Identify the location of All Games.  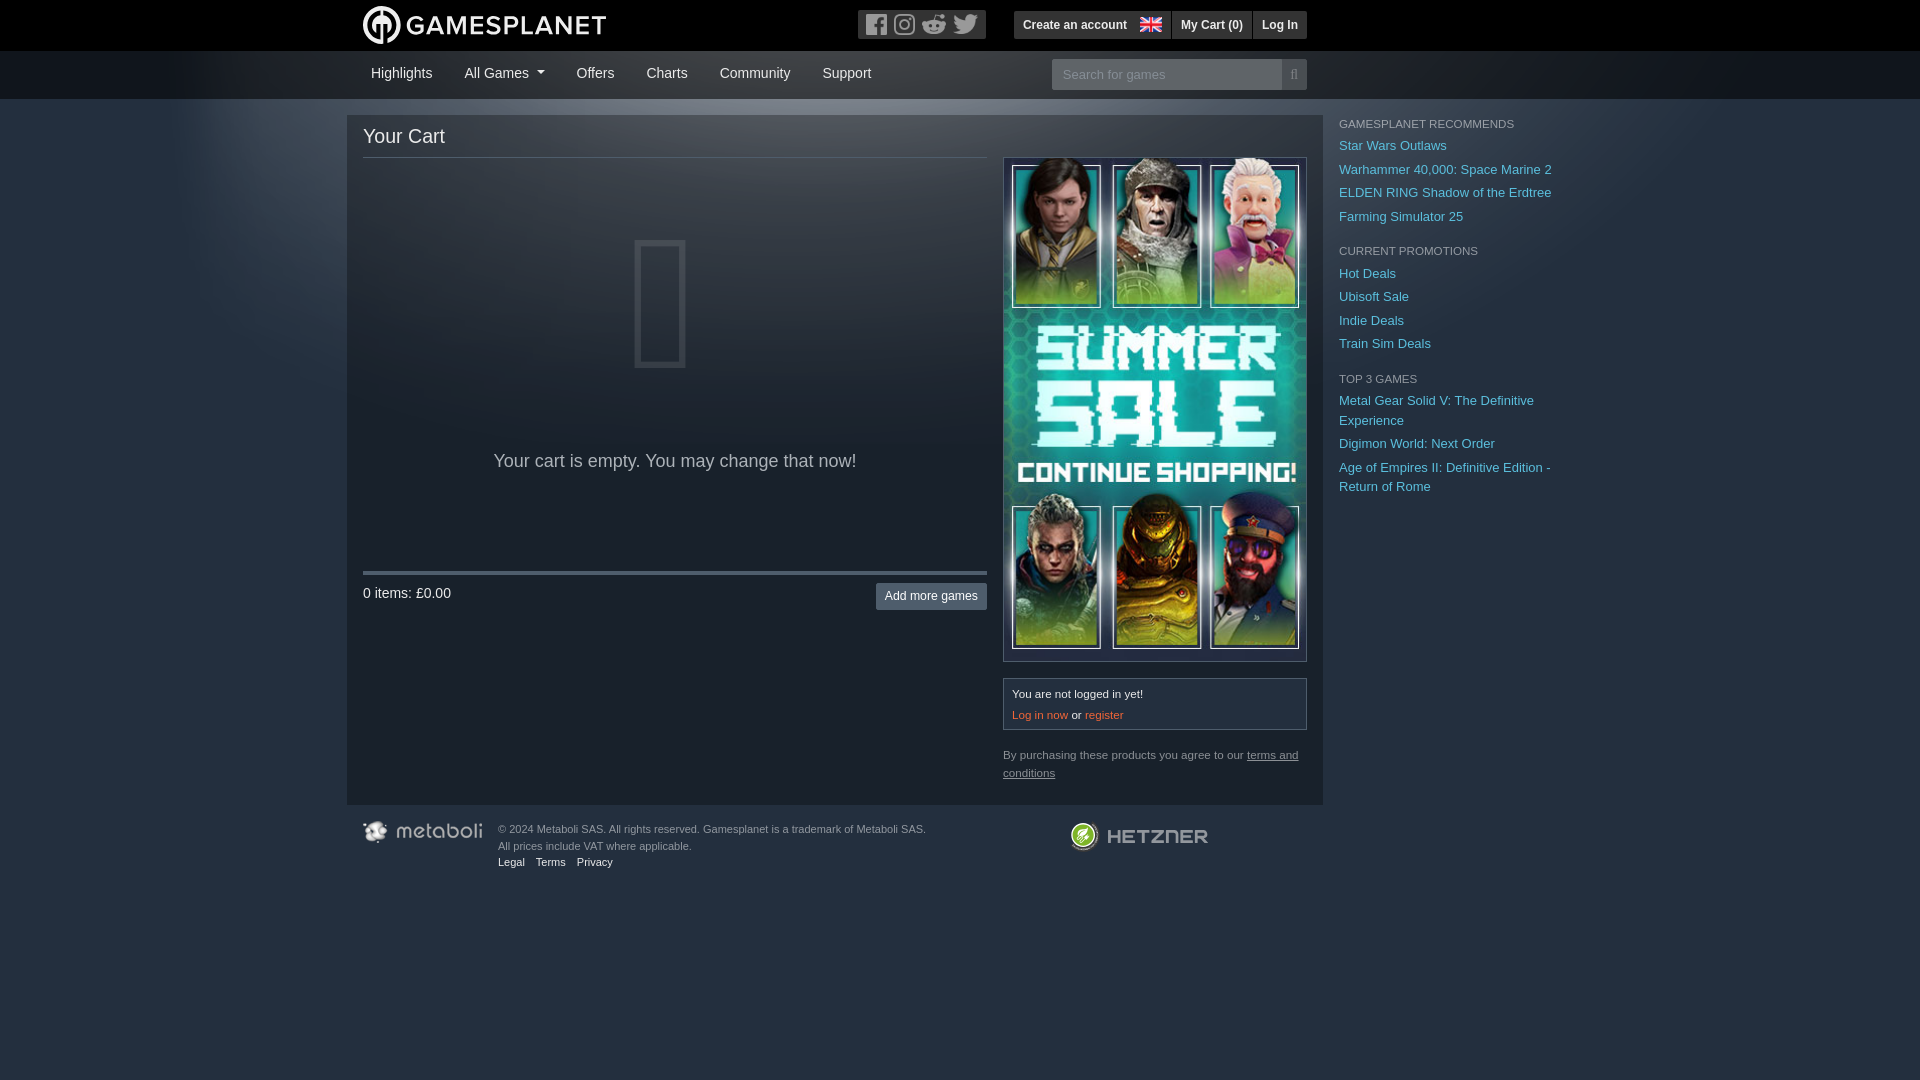
(504, 71).